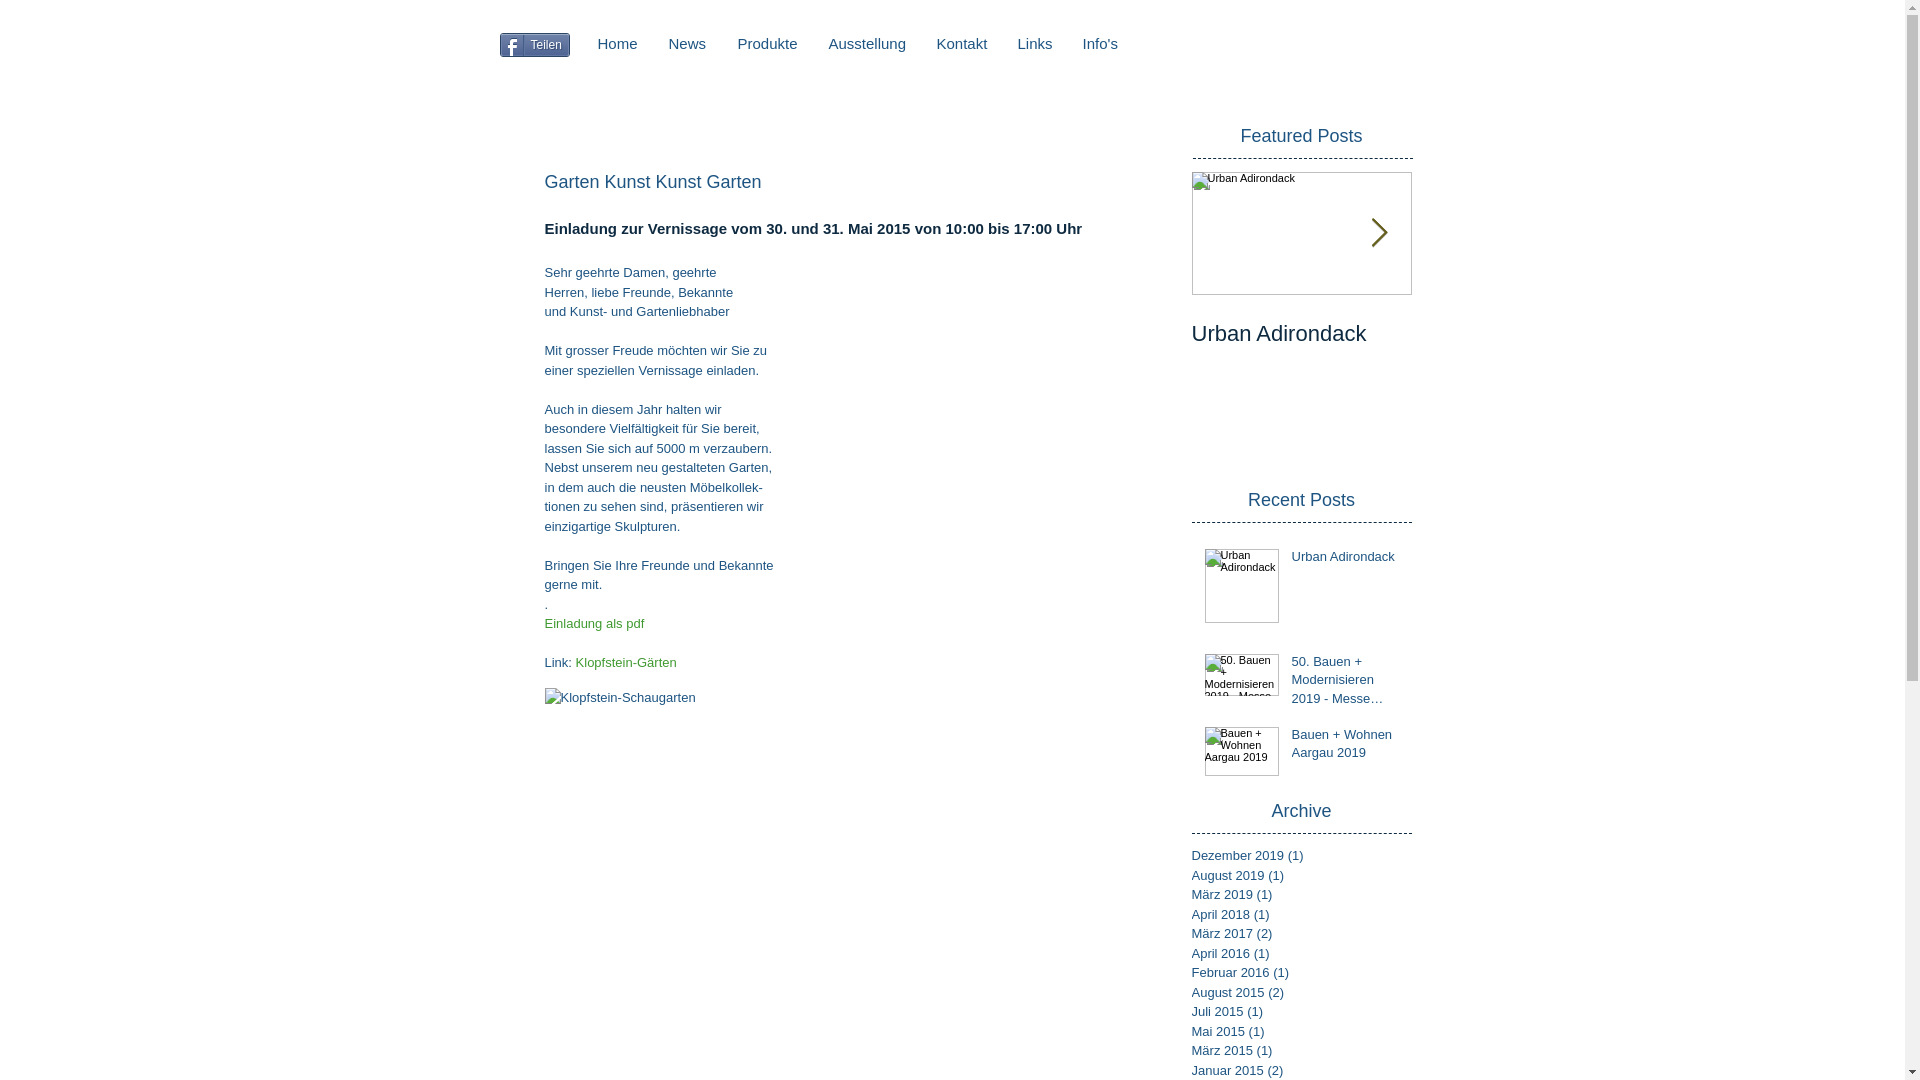  I want to click on August 2015 (2), so click(1297, 993).